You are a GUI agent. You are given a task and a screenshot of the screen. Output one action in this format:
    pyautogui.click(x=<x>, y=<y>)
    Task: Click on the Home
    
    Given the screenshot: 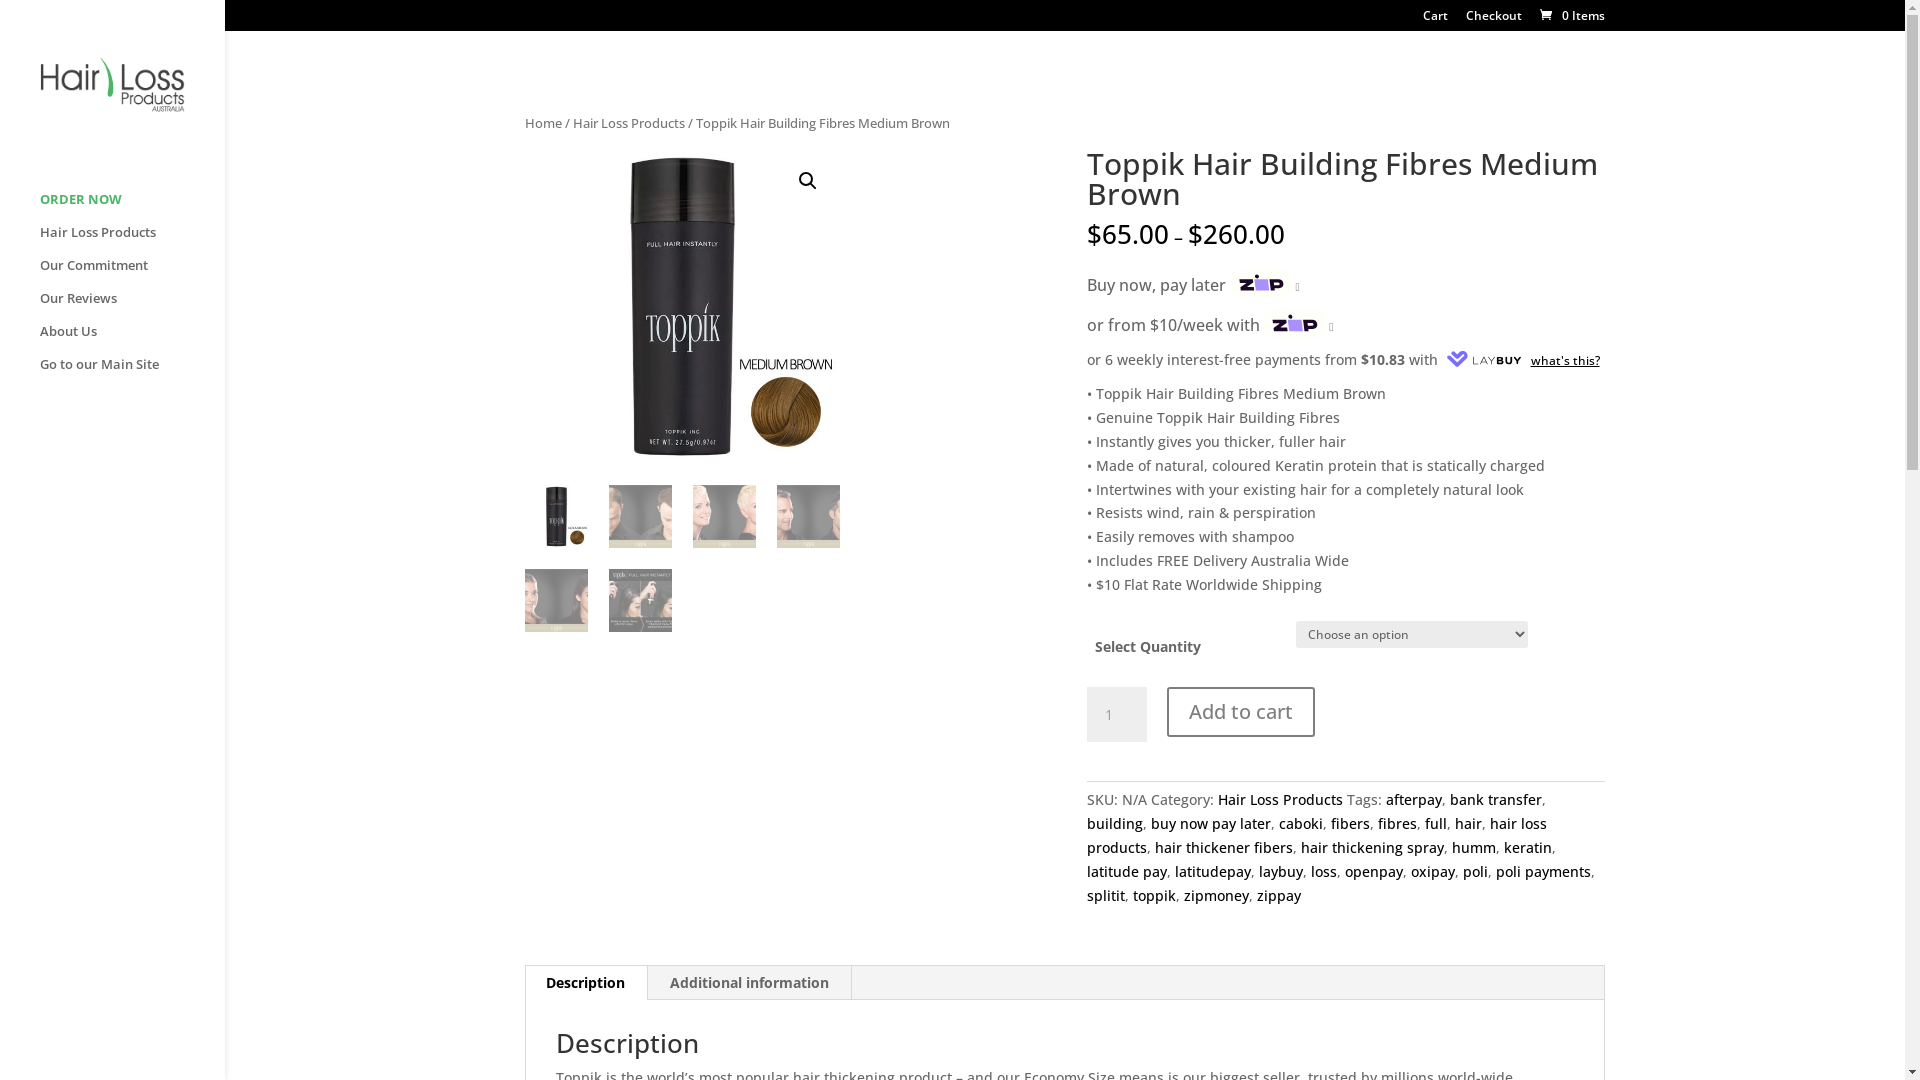 What is the action you would take?
    pyautogui.click(x=544, y=123)
    